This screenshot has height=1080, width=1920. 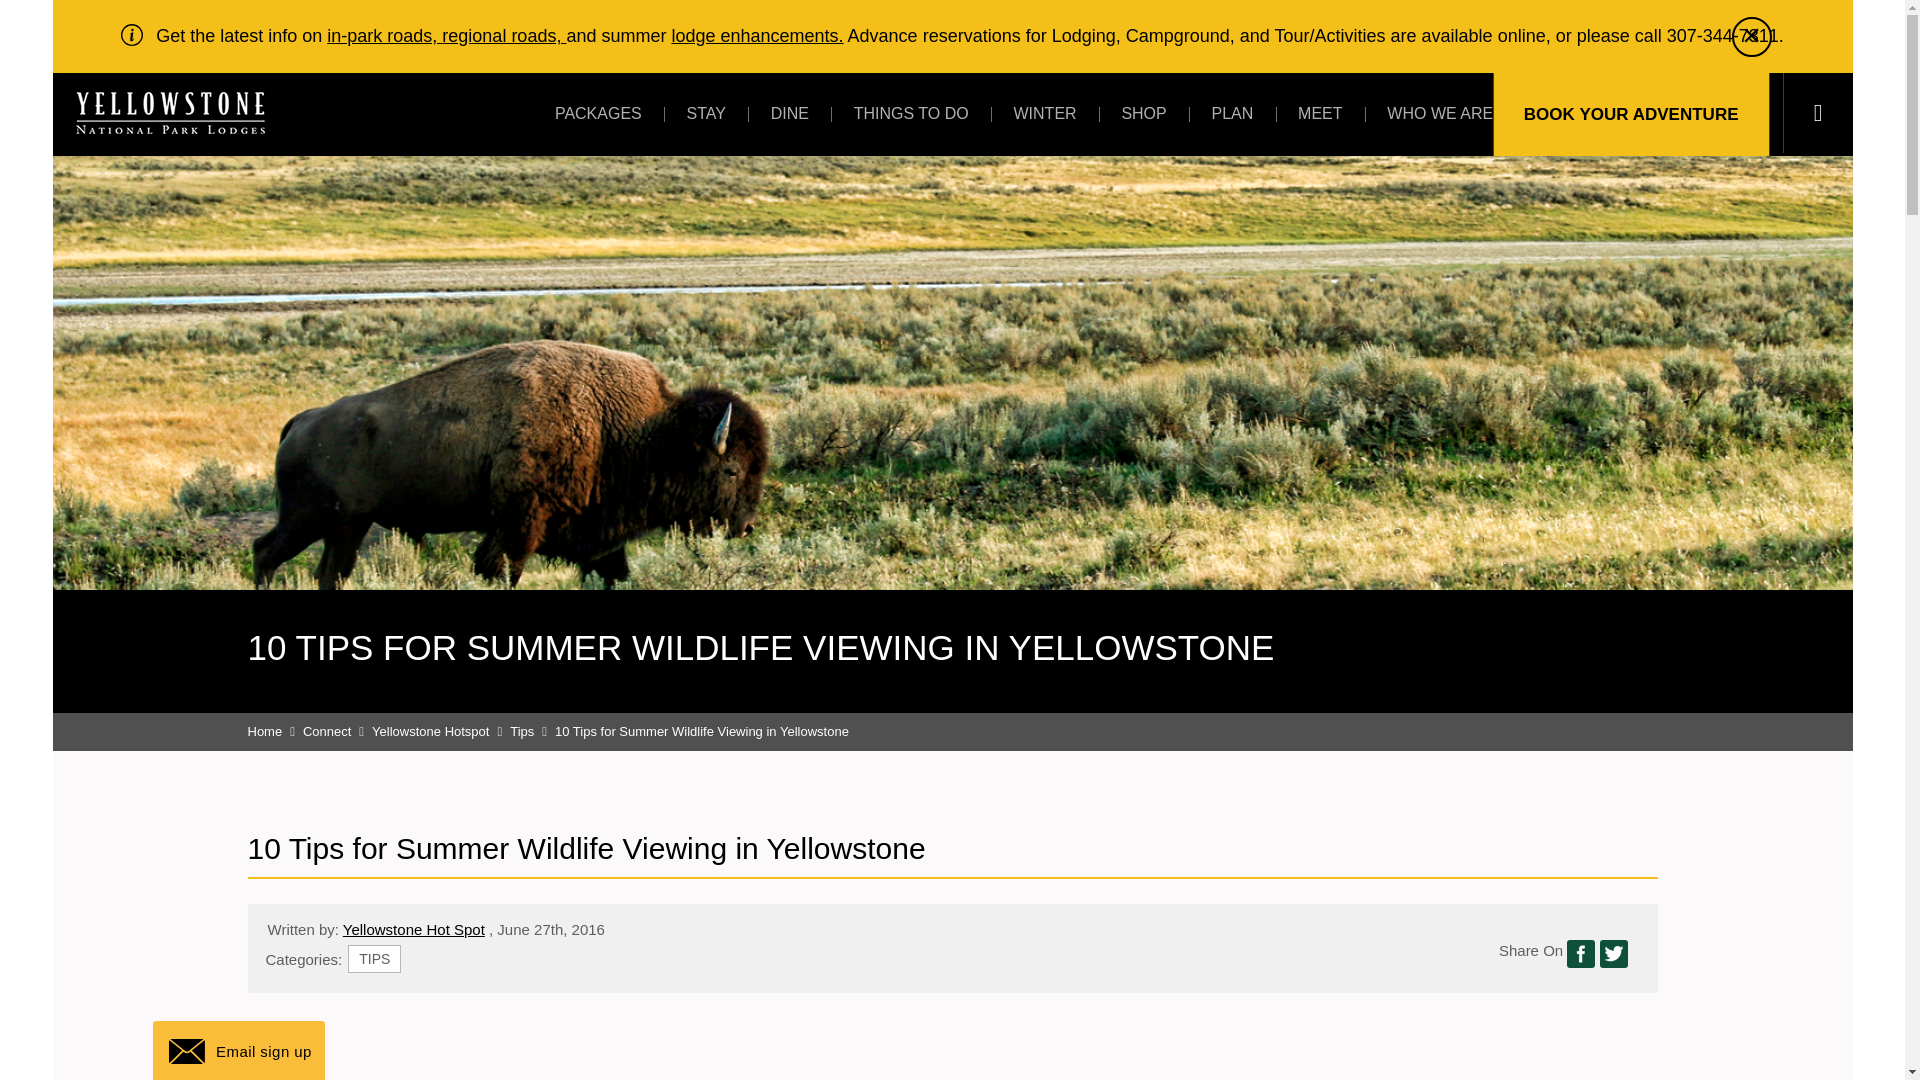 What do you see at coordinates (706, 114) in the screenshot?
I see `STAY` at bounding box center [706, 114].